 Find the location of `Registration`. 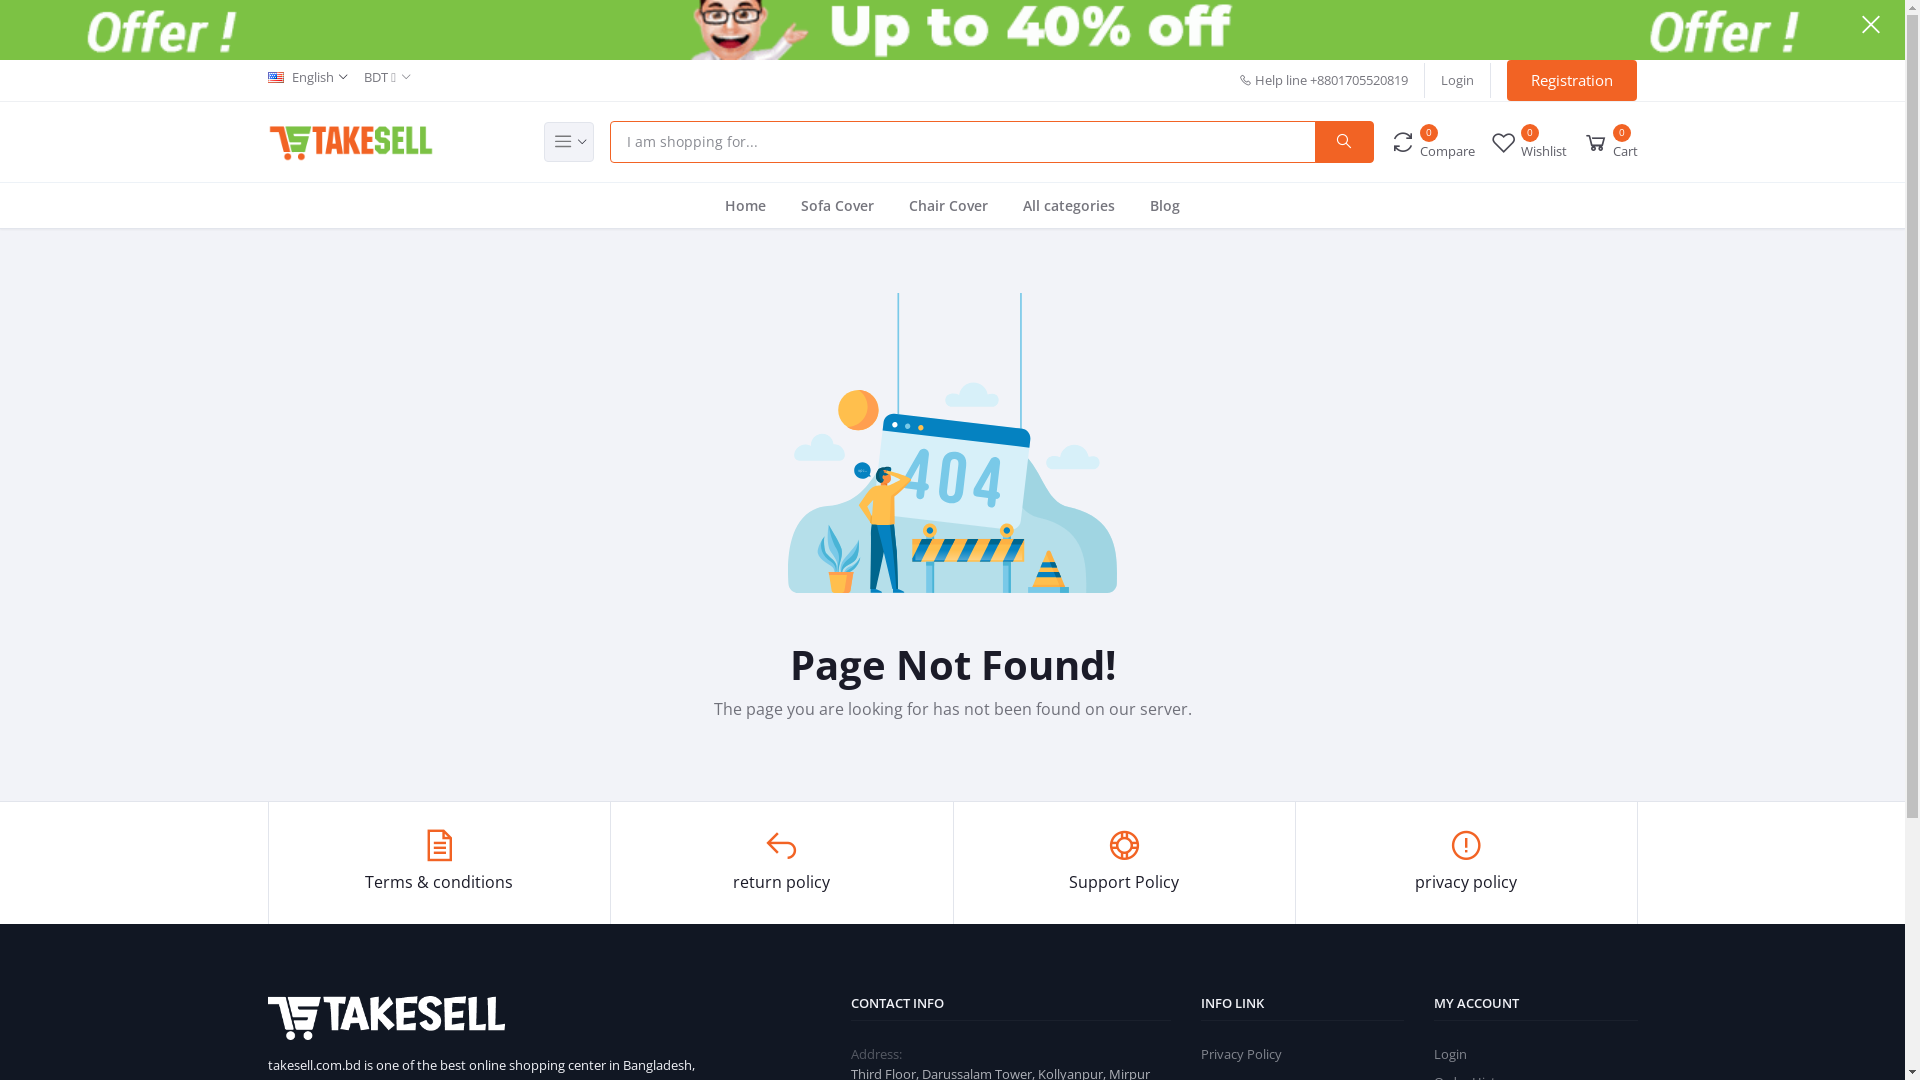

Registration is located at coordinates (1572, 81).